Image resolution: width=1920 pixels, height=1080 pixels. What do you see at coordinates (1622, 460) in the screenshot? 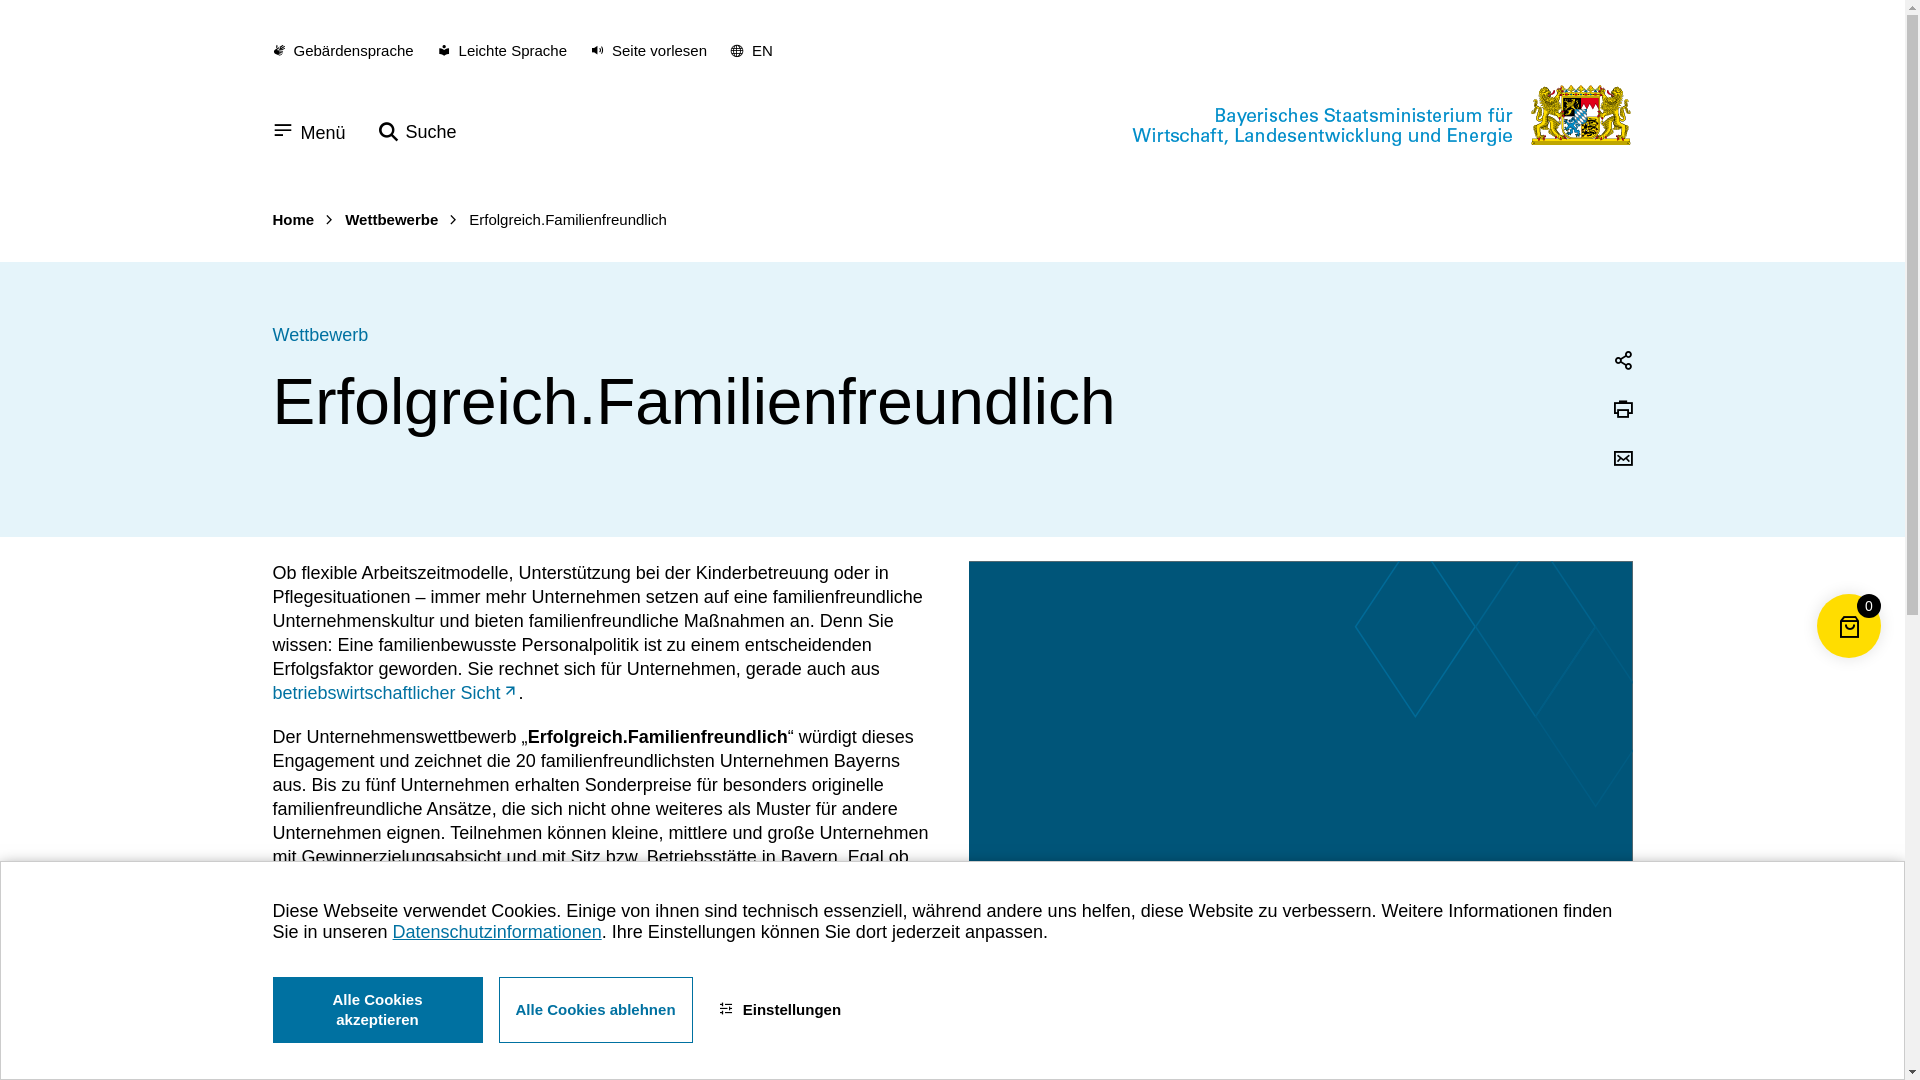
I see `Seite per Email versenden` at bounding box center [1622, 460].